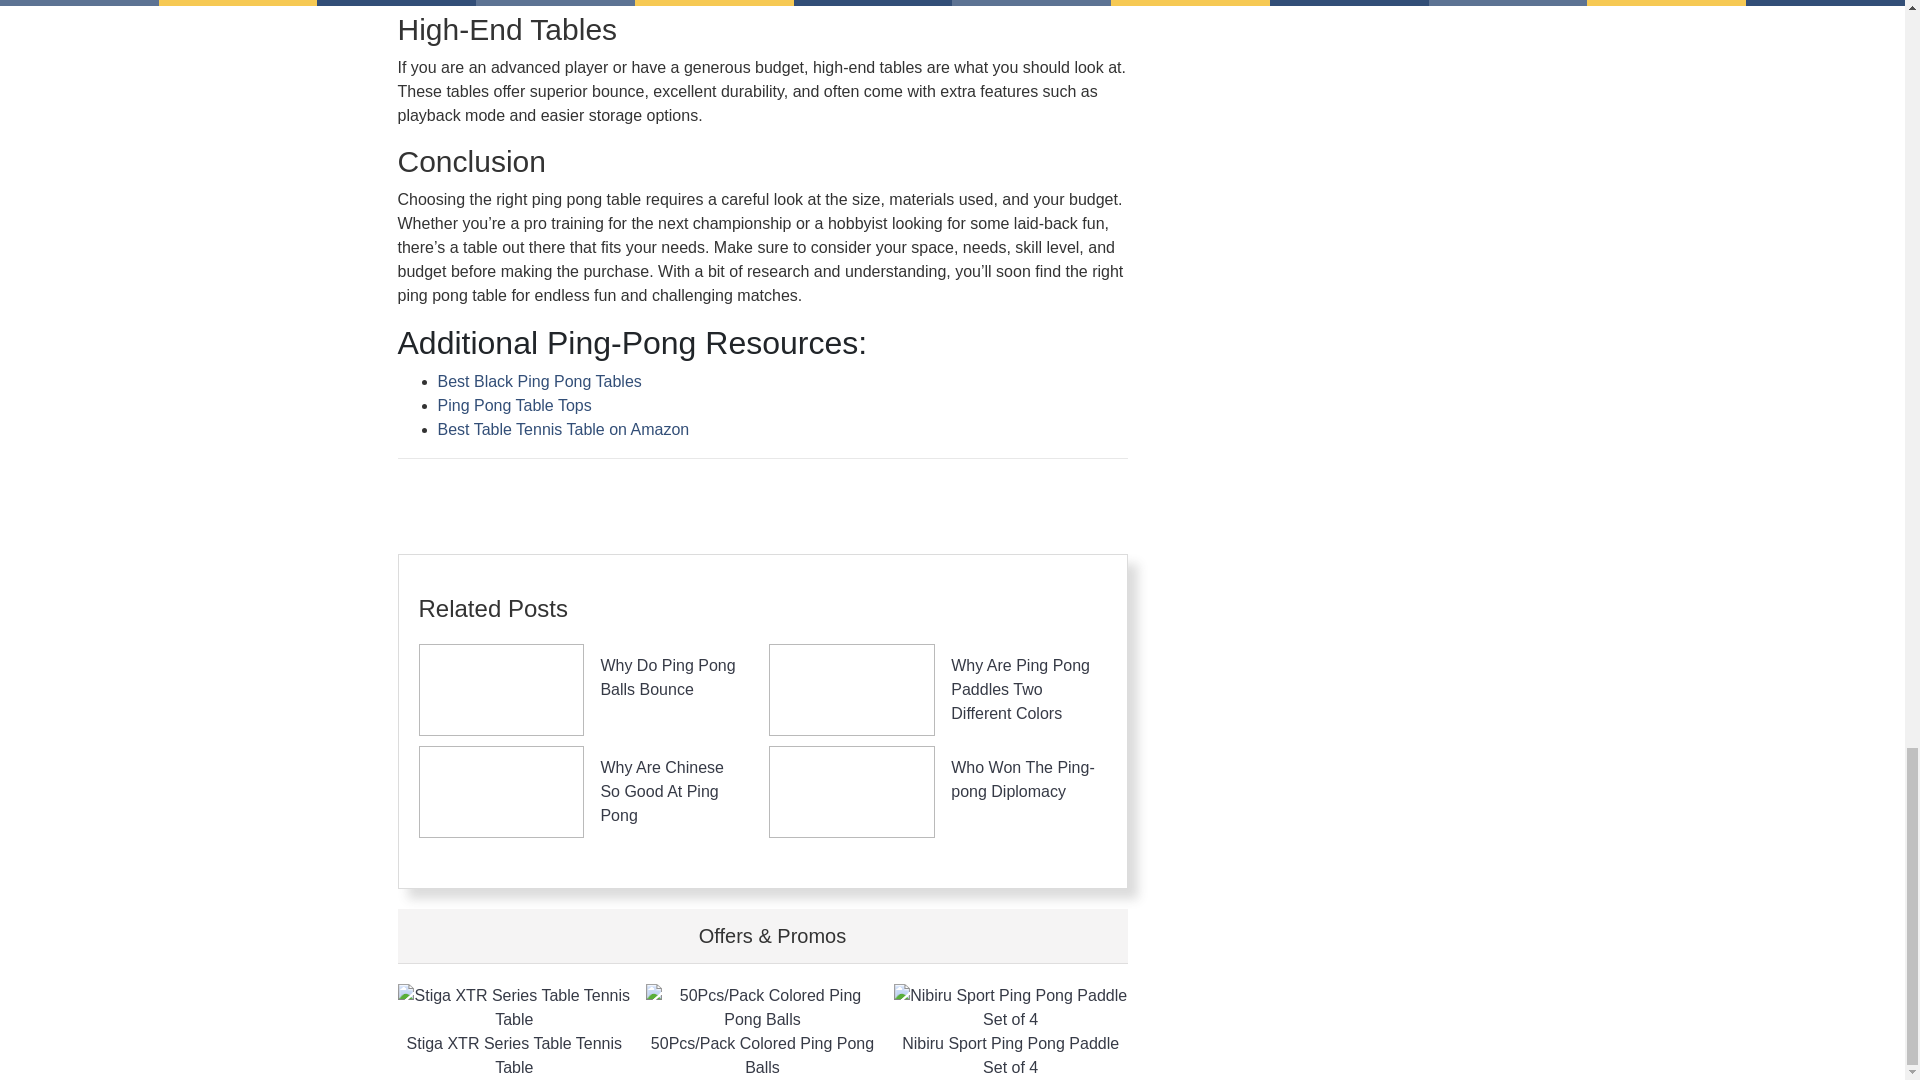 The image size is (1920, 1080). Describe the element at coordinates (667, 676) in the screenshot. I see `Why Do Ping Pong Balls Bounce` at that location.